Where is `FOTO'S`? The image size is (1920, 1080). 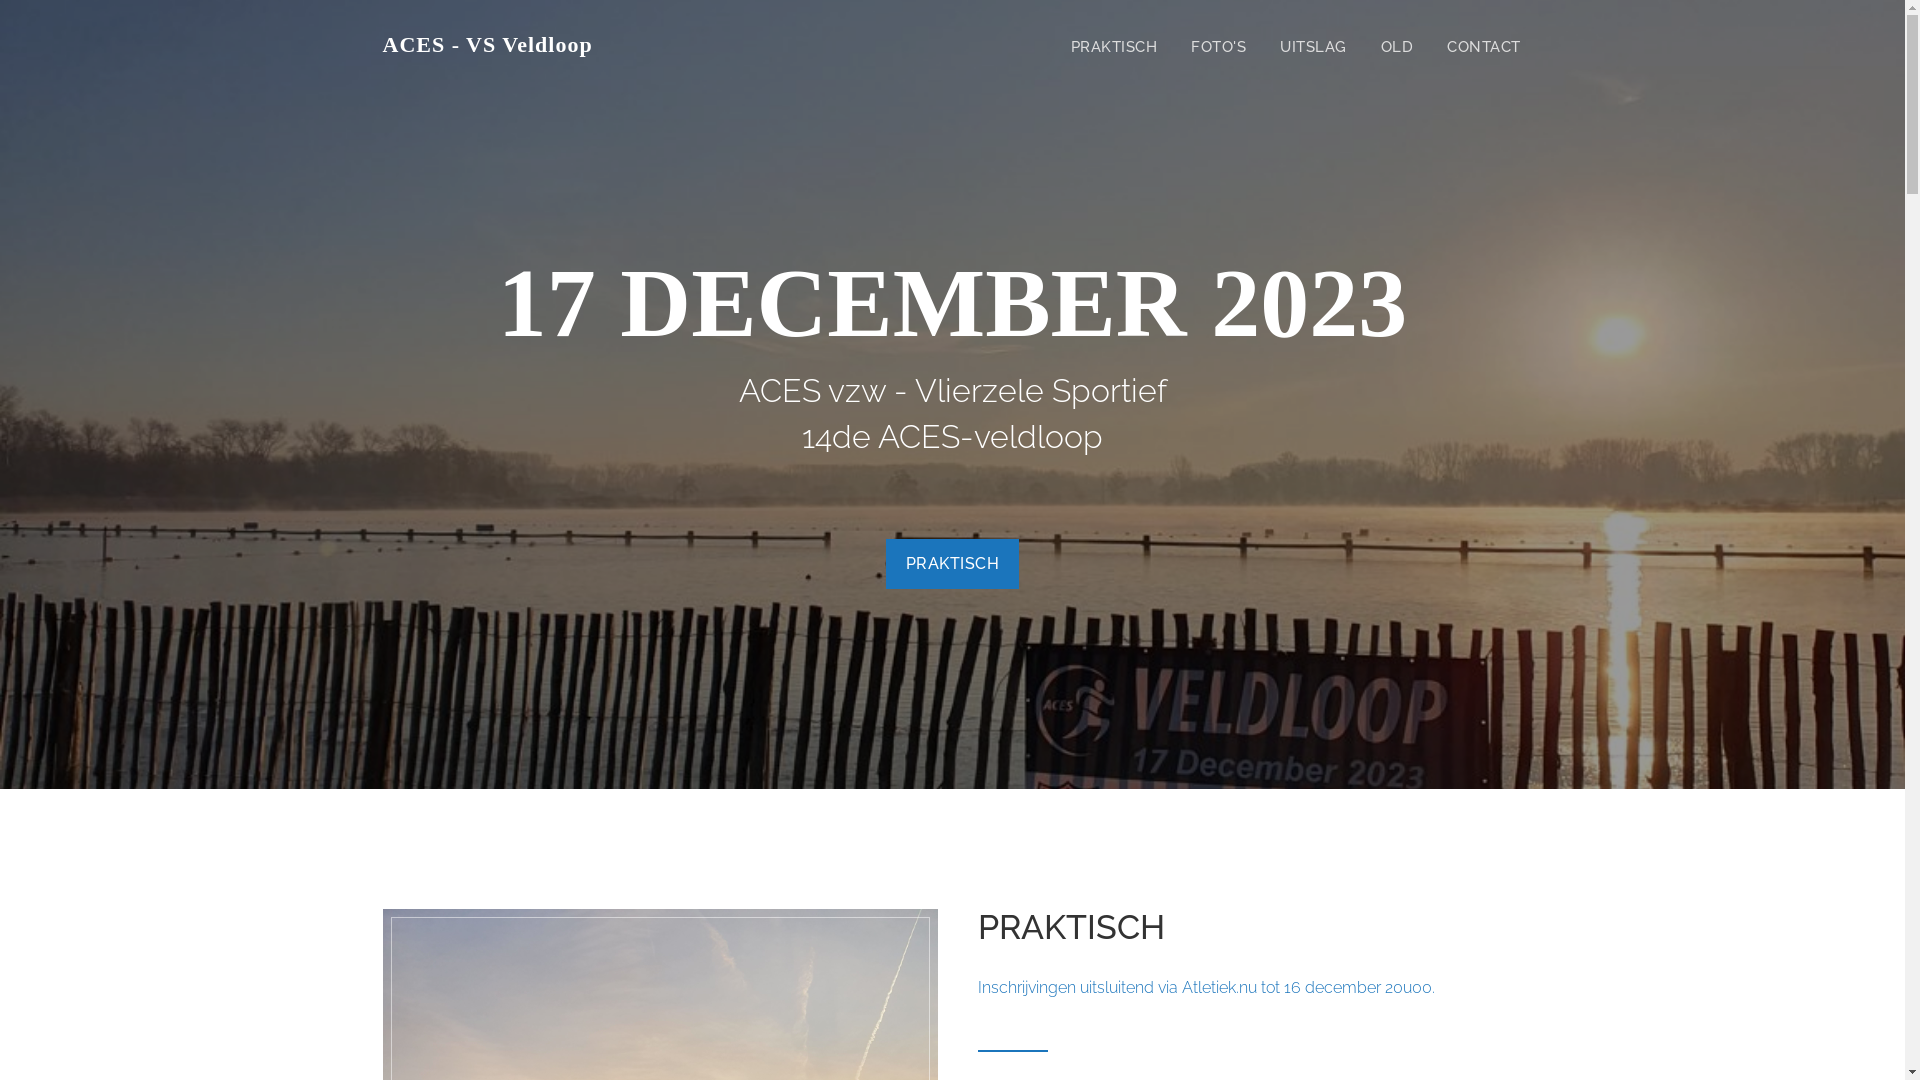
FOTO'S is located at coordinates (1218, 47).